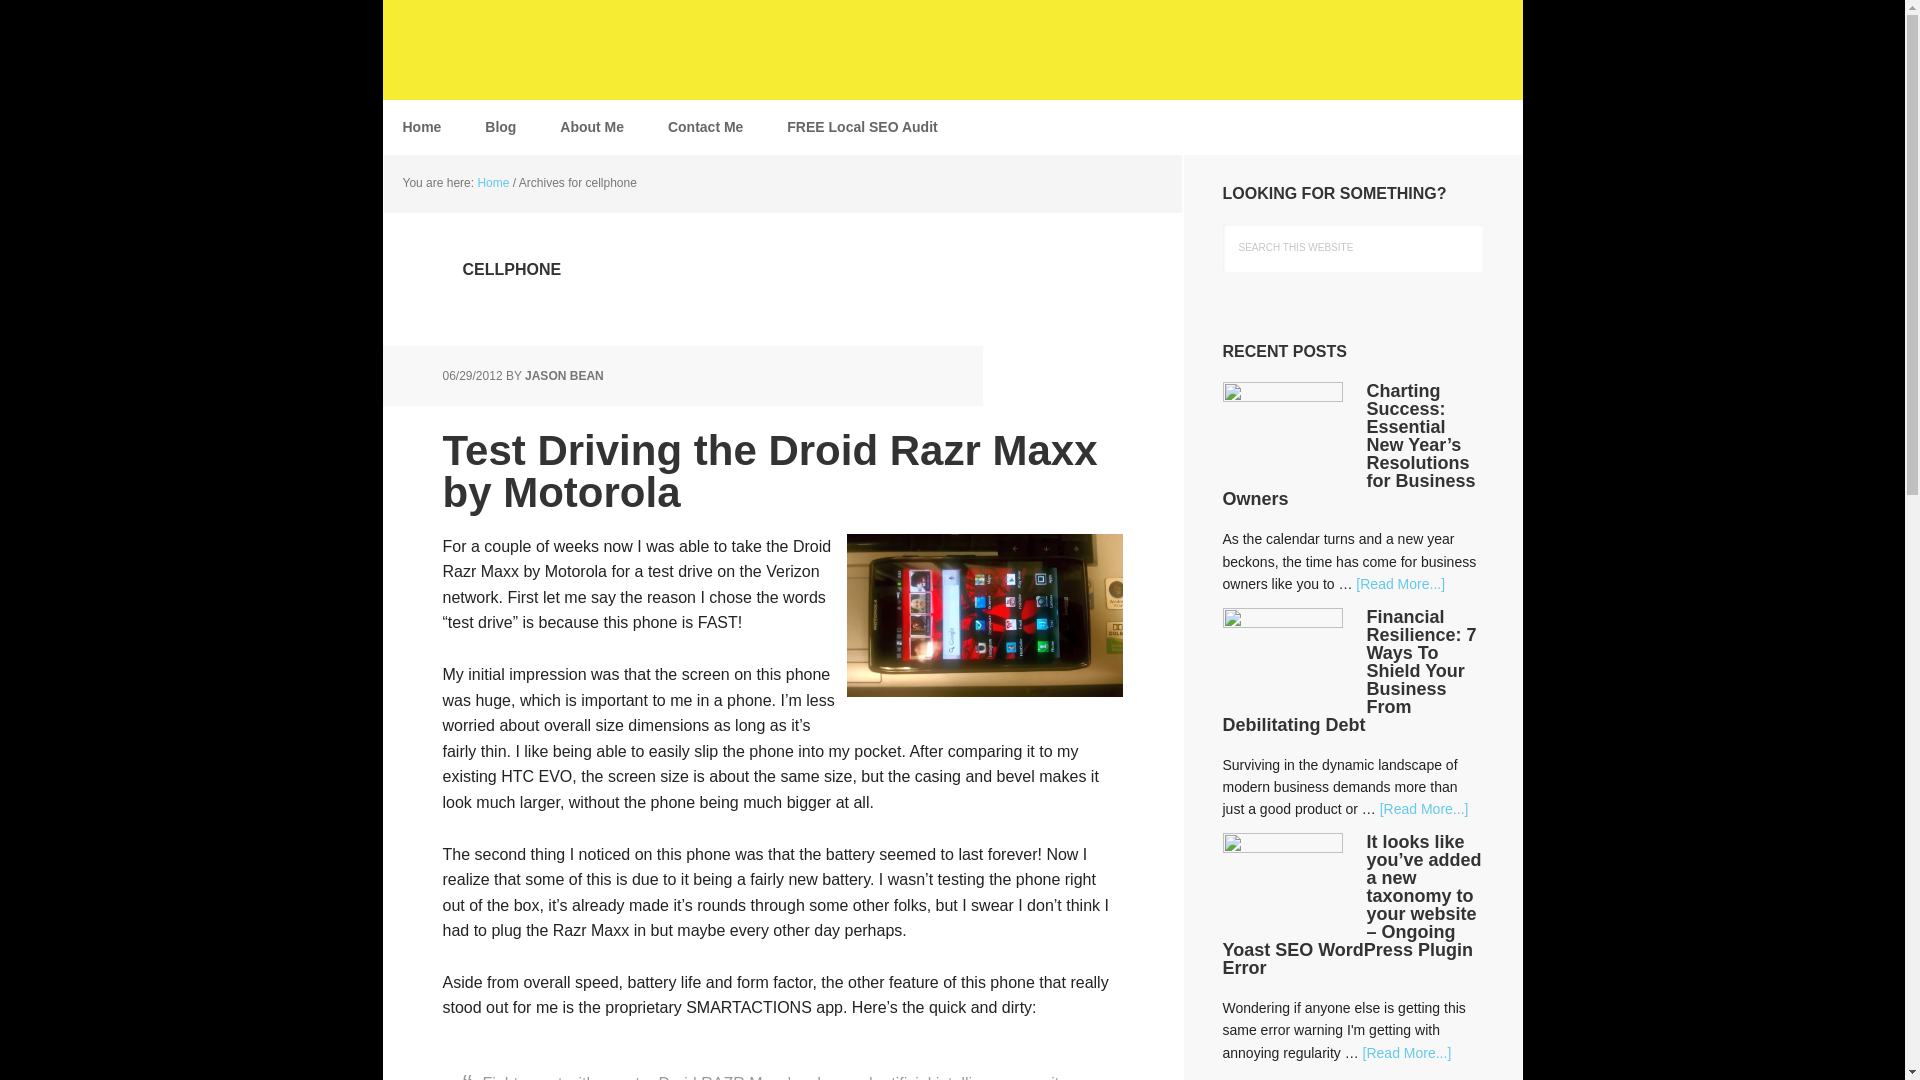  What do you see at coordinates (512, 50) in the screenshot?
I see `Bnpositives Blog` at bounding box center [512, 50].